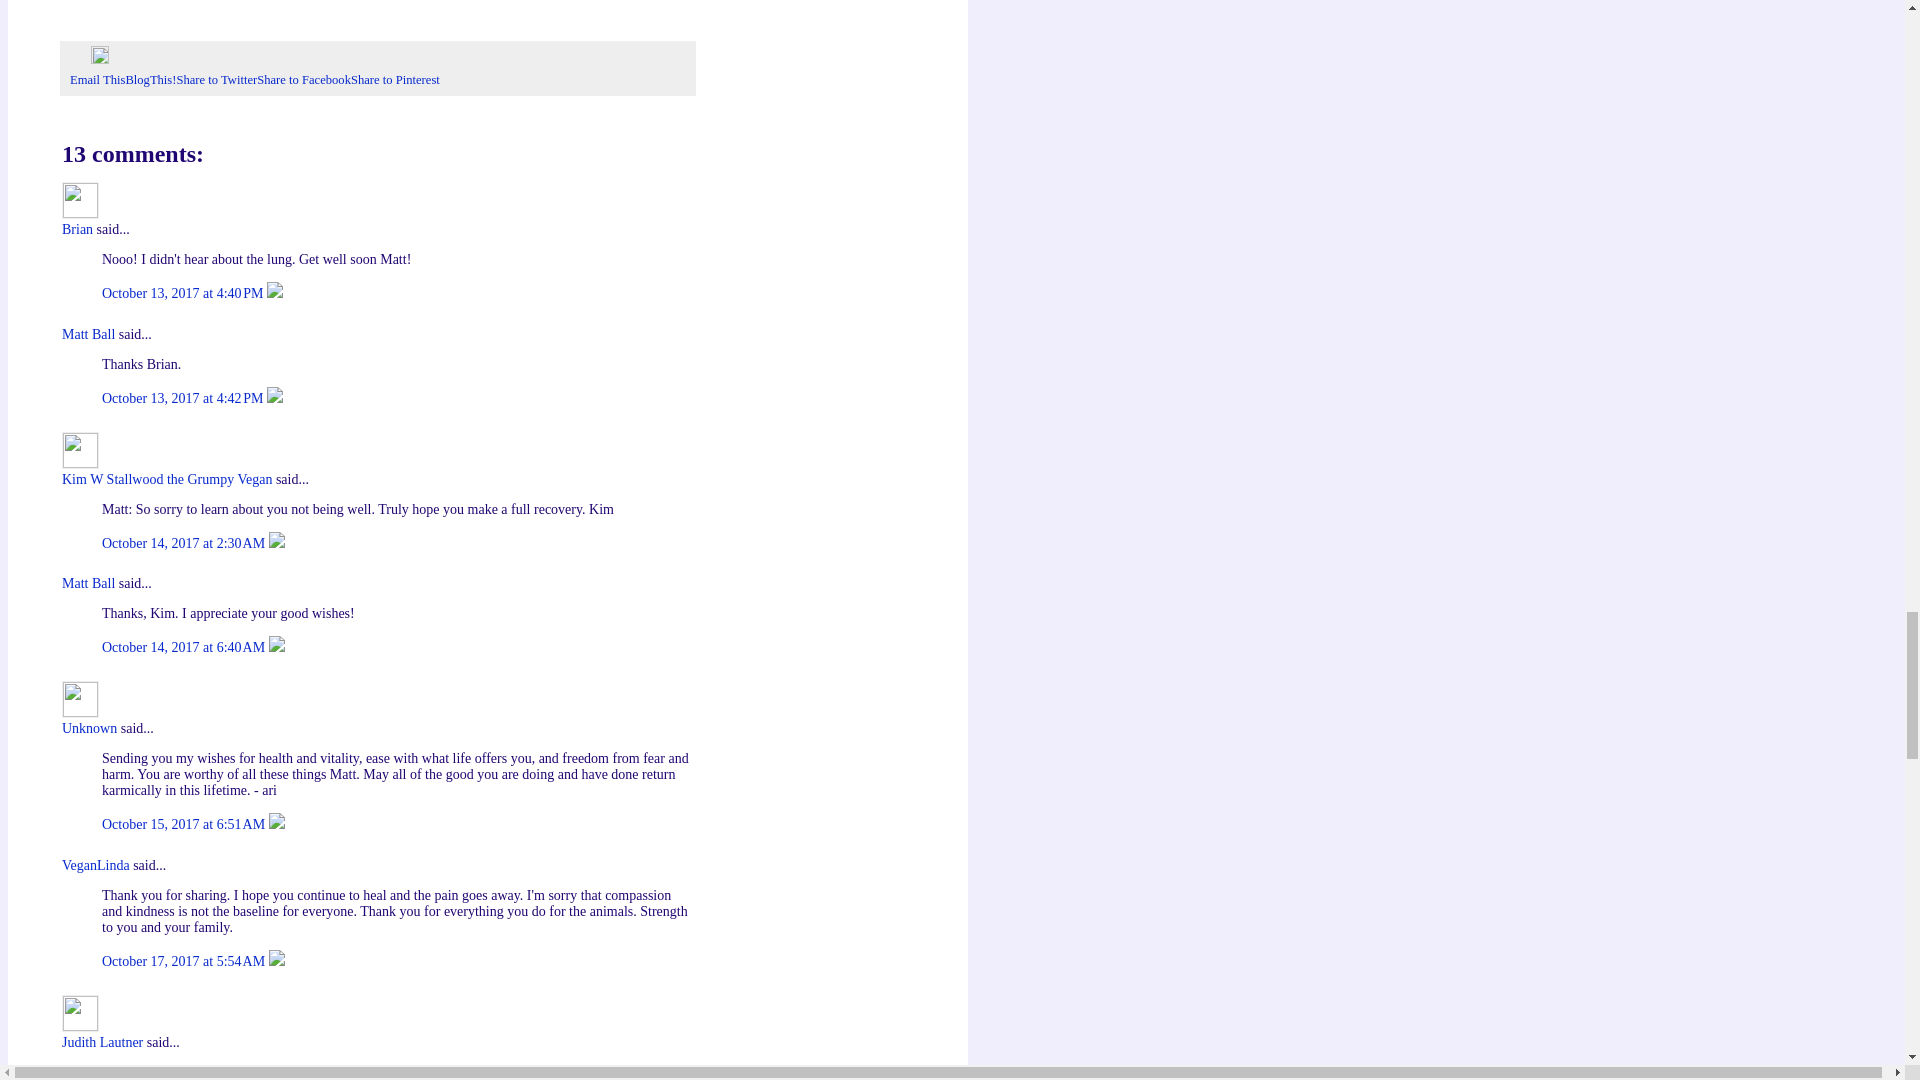 The height and width of the screenshot is (1080, 1920). I want to click on Share to Facebook, so click(304, 80).